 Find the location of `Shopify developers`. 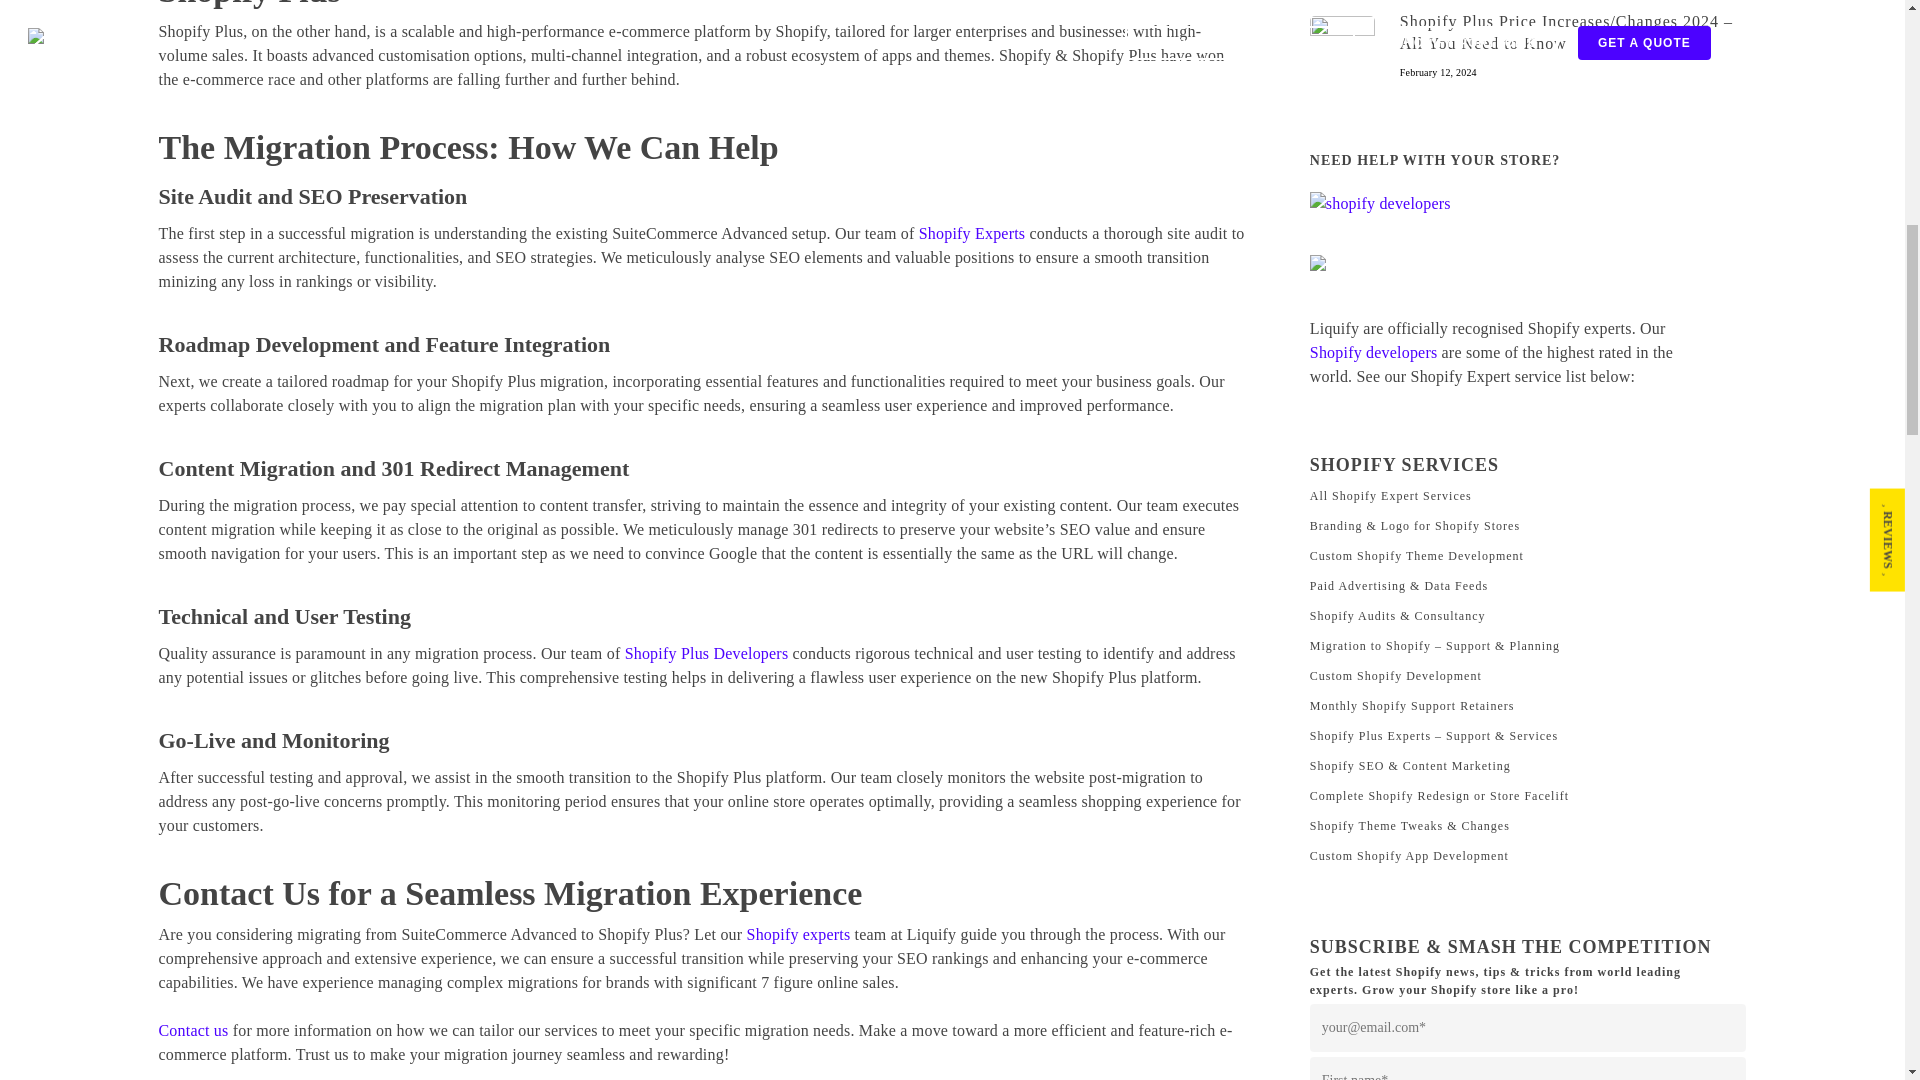

Shopify developers is located at coordinates (1374, 352).